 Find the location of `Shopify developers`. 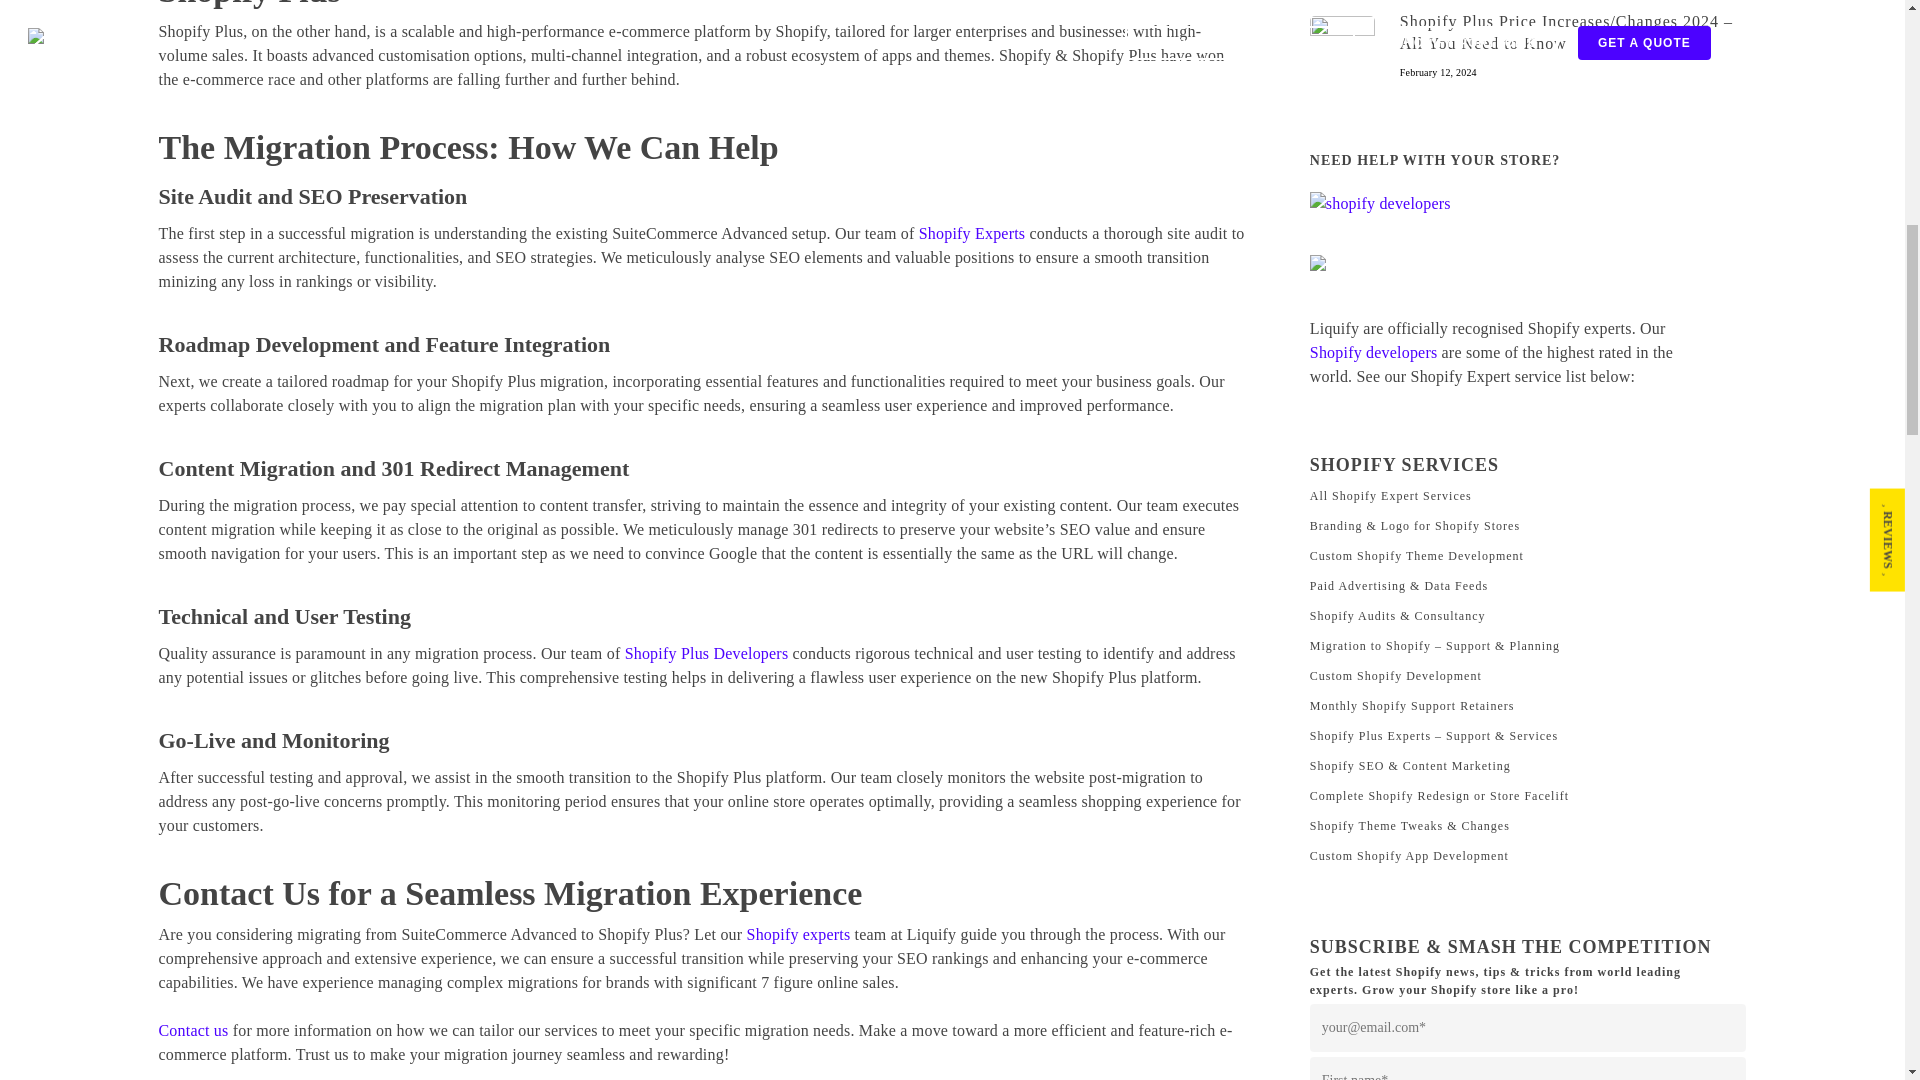

Shopify developers is located at coordinates (1374, 352).